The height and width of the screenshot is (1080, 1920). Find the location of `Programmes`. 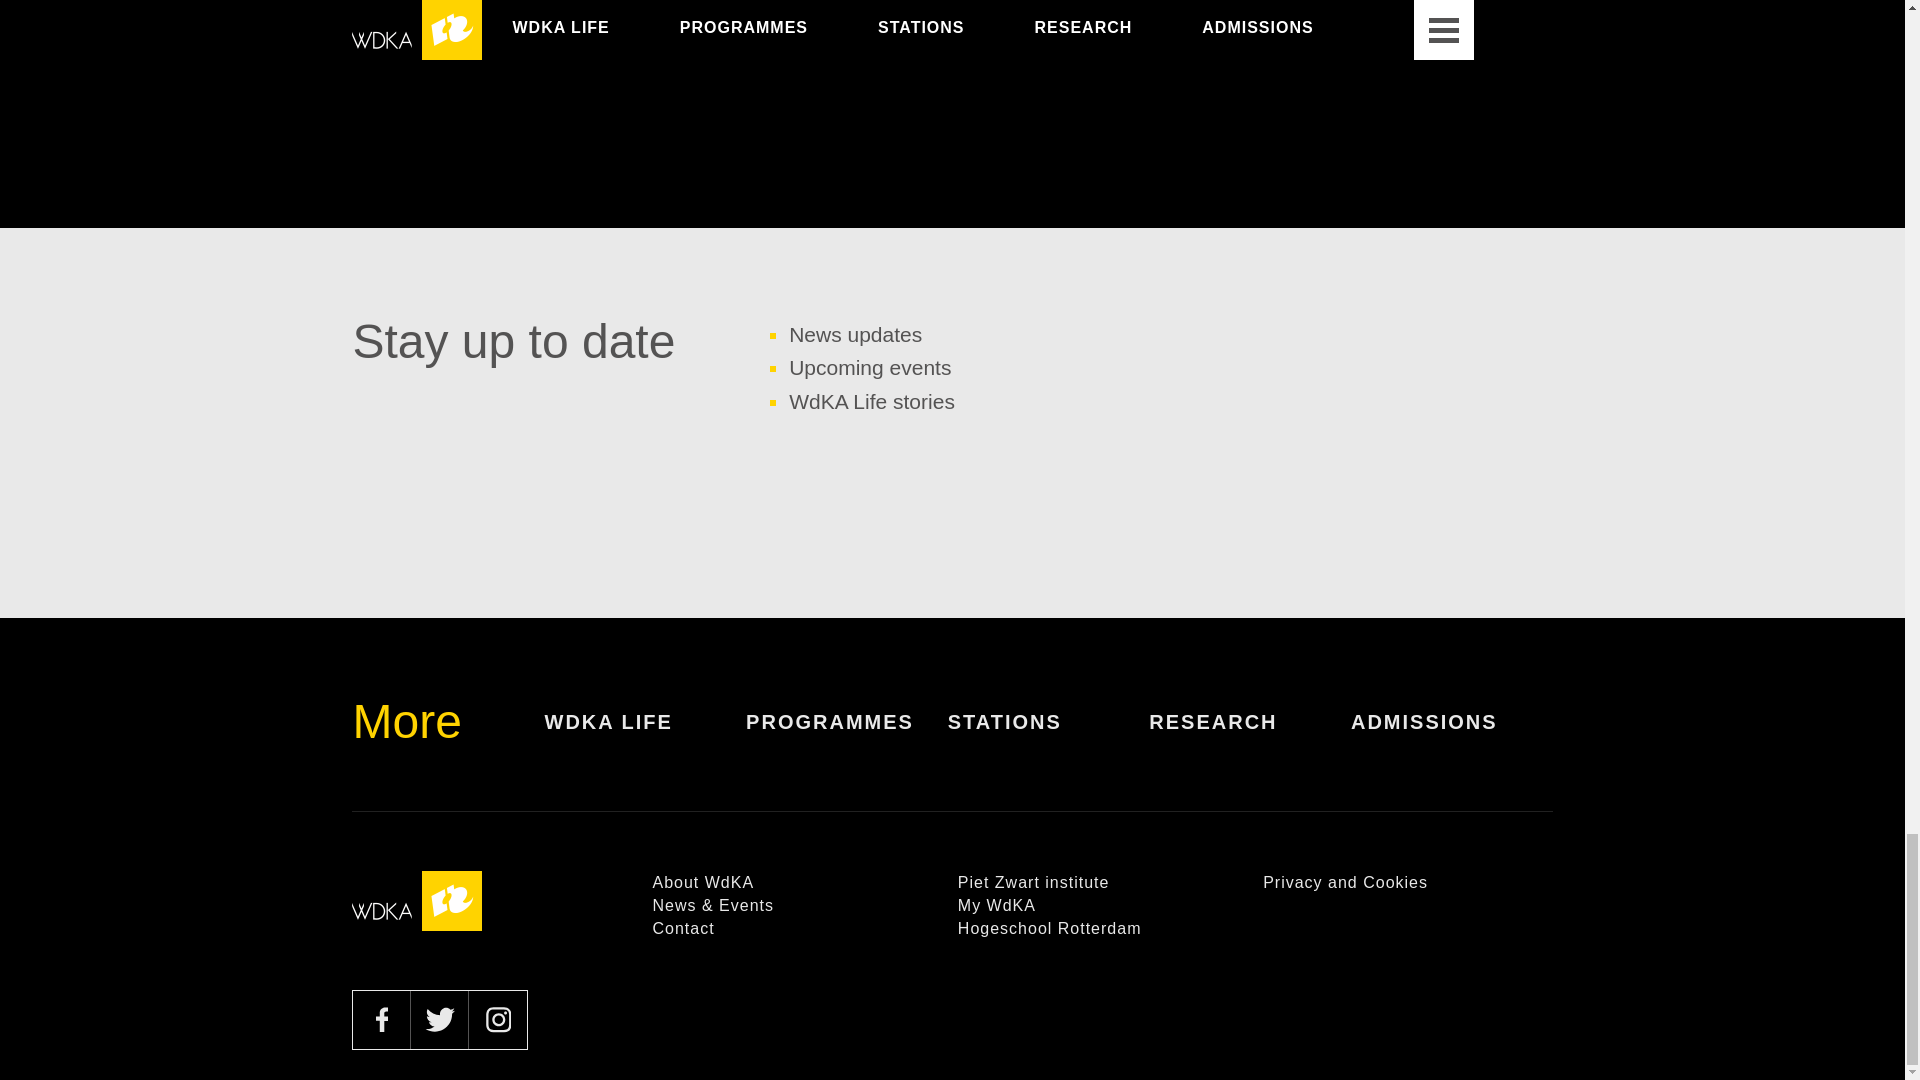

Programmes is located at coordinates (847, 736).